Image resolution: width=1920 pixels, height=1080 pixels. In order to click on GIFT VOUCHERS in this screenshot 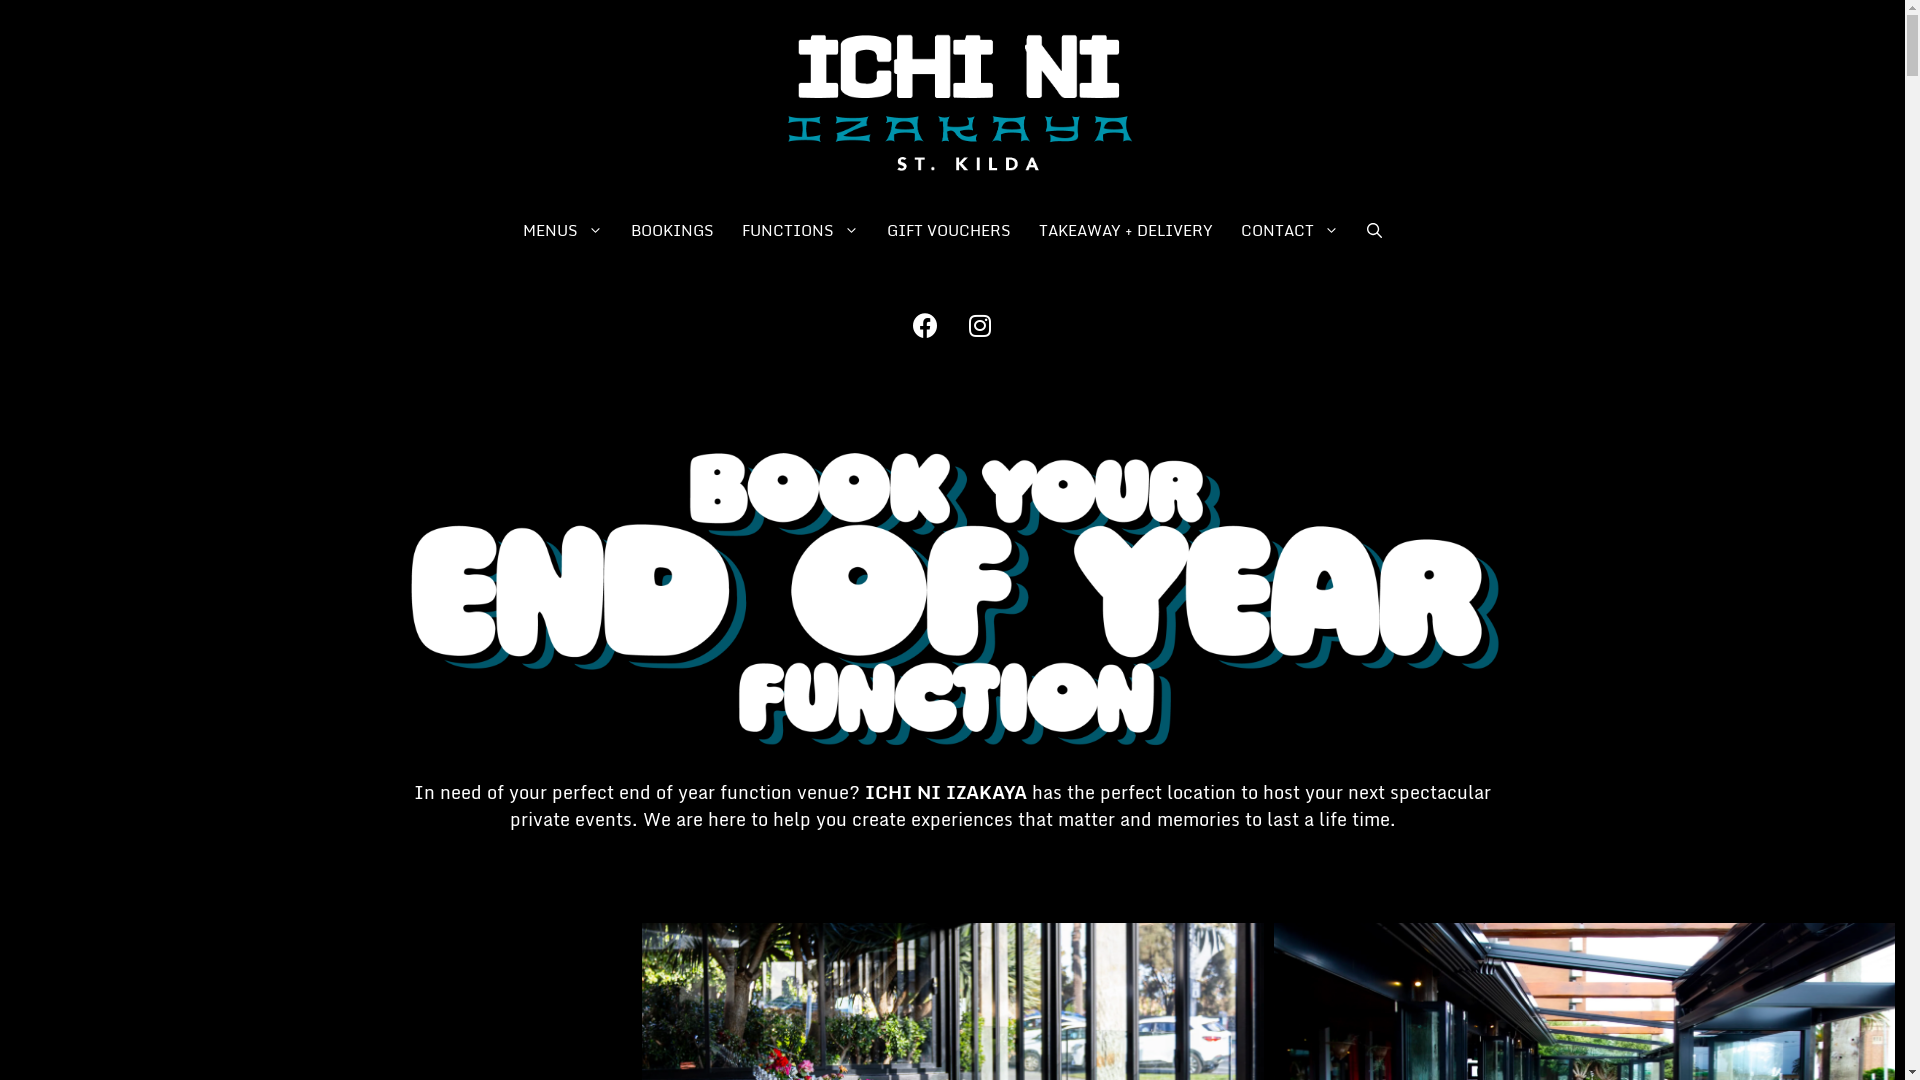, I will do `click(949, 230)`.